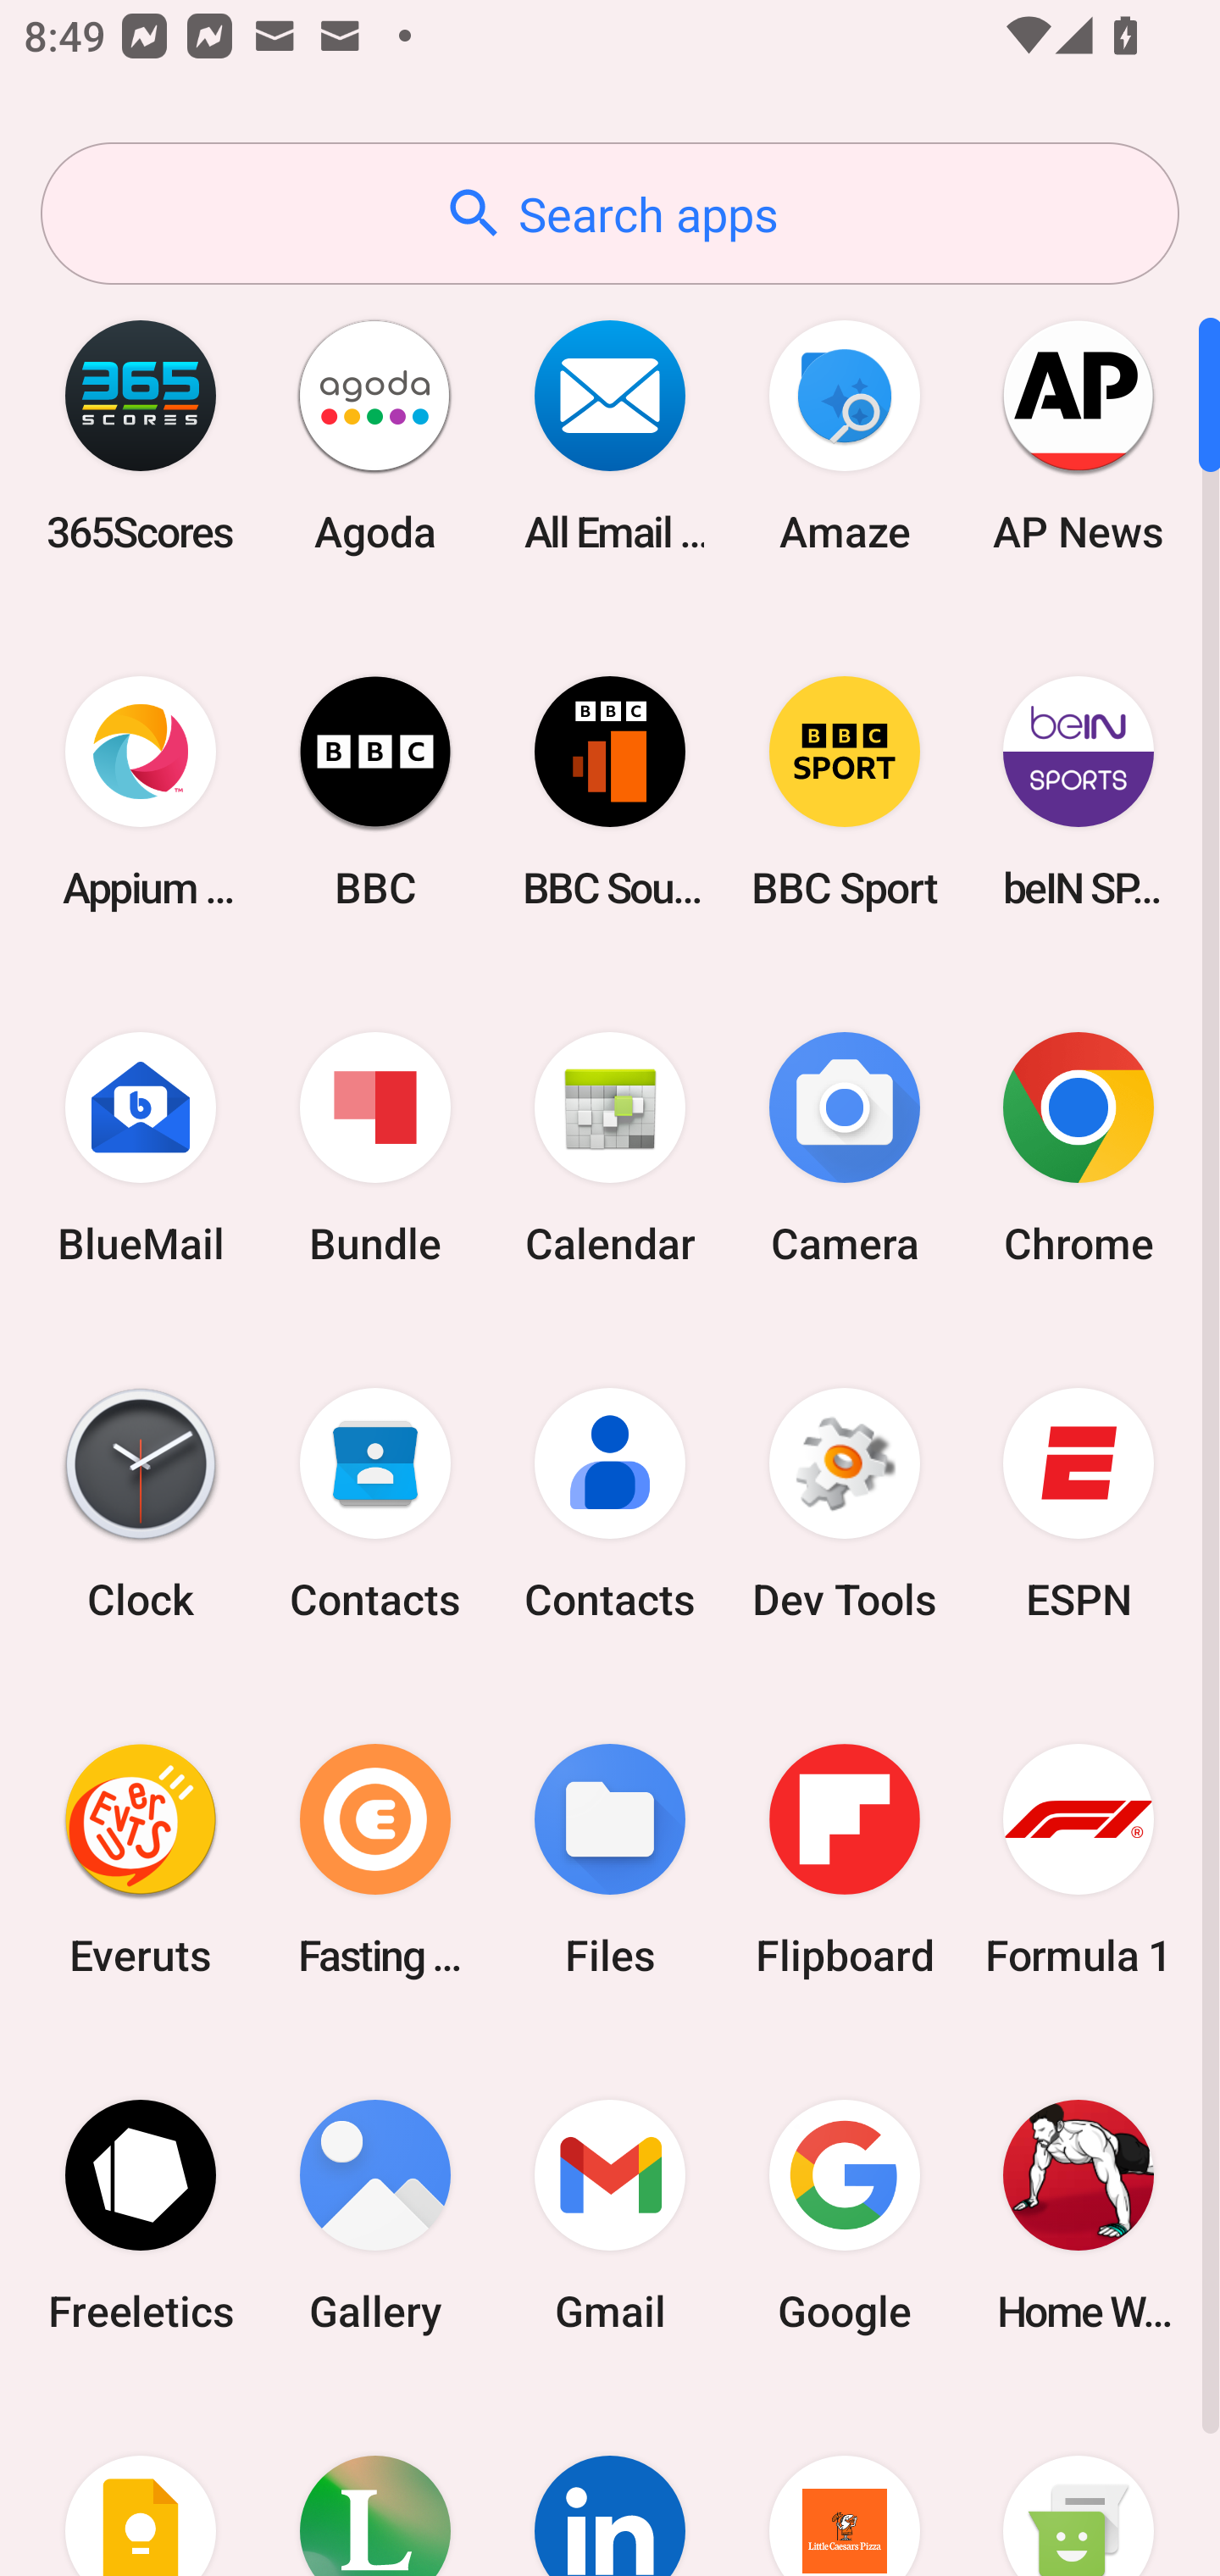  What do you see at coordinates (844, 2215) in the screenshot?
I see `Google` at bounding box center [844, 2215].